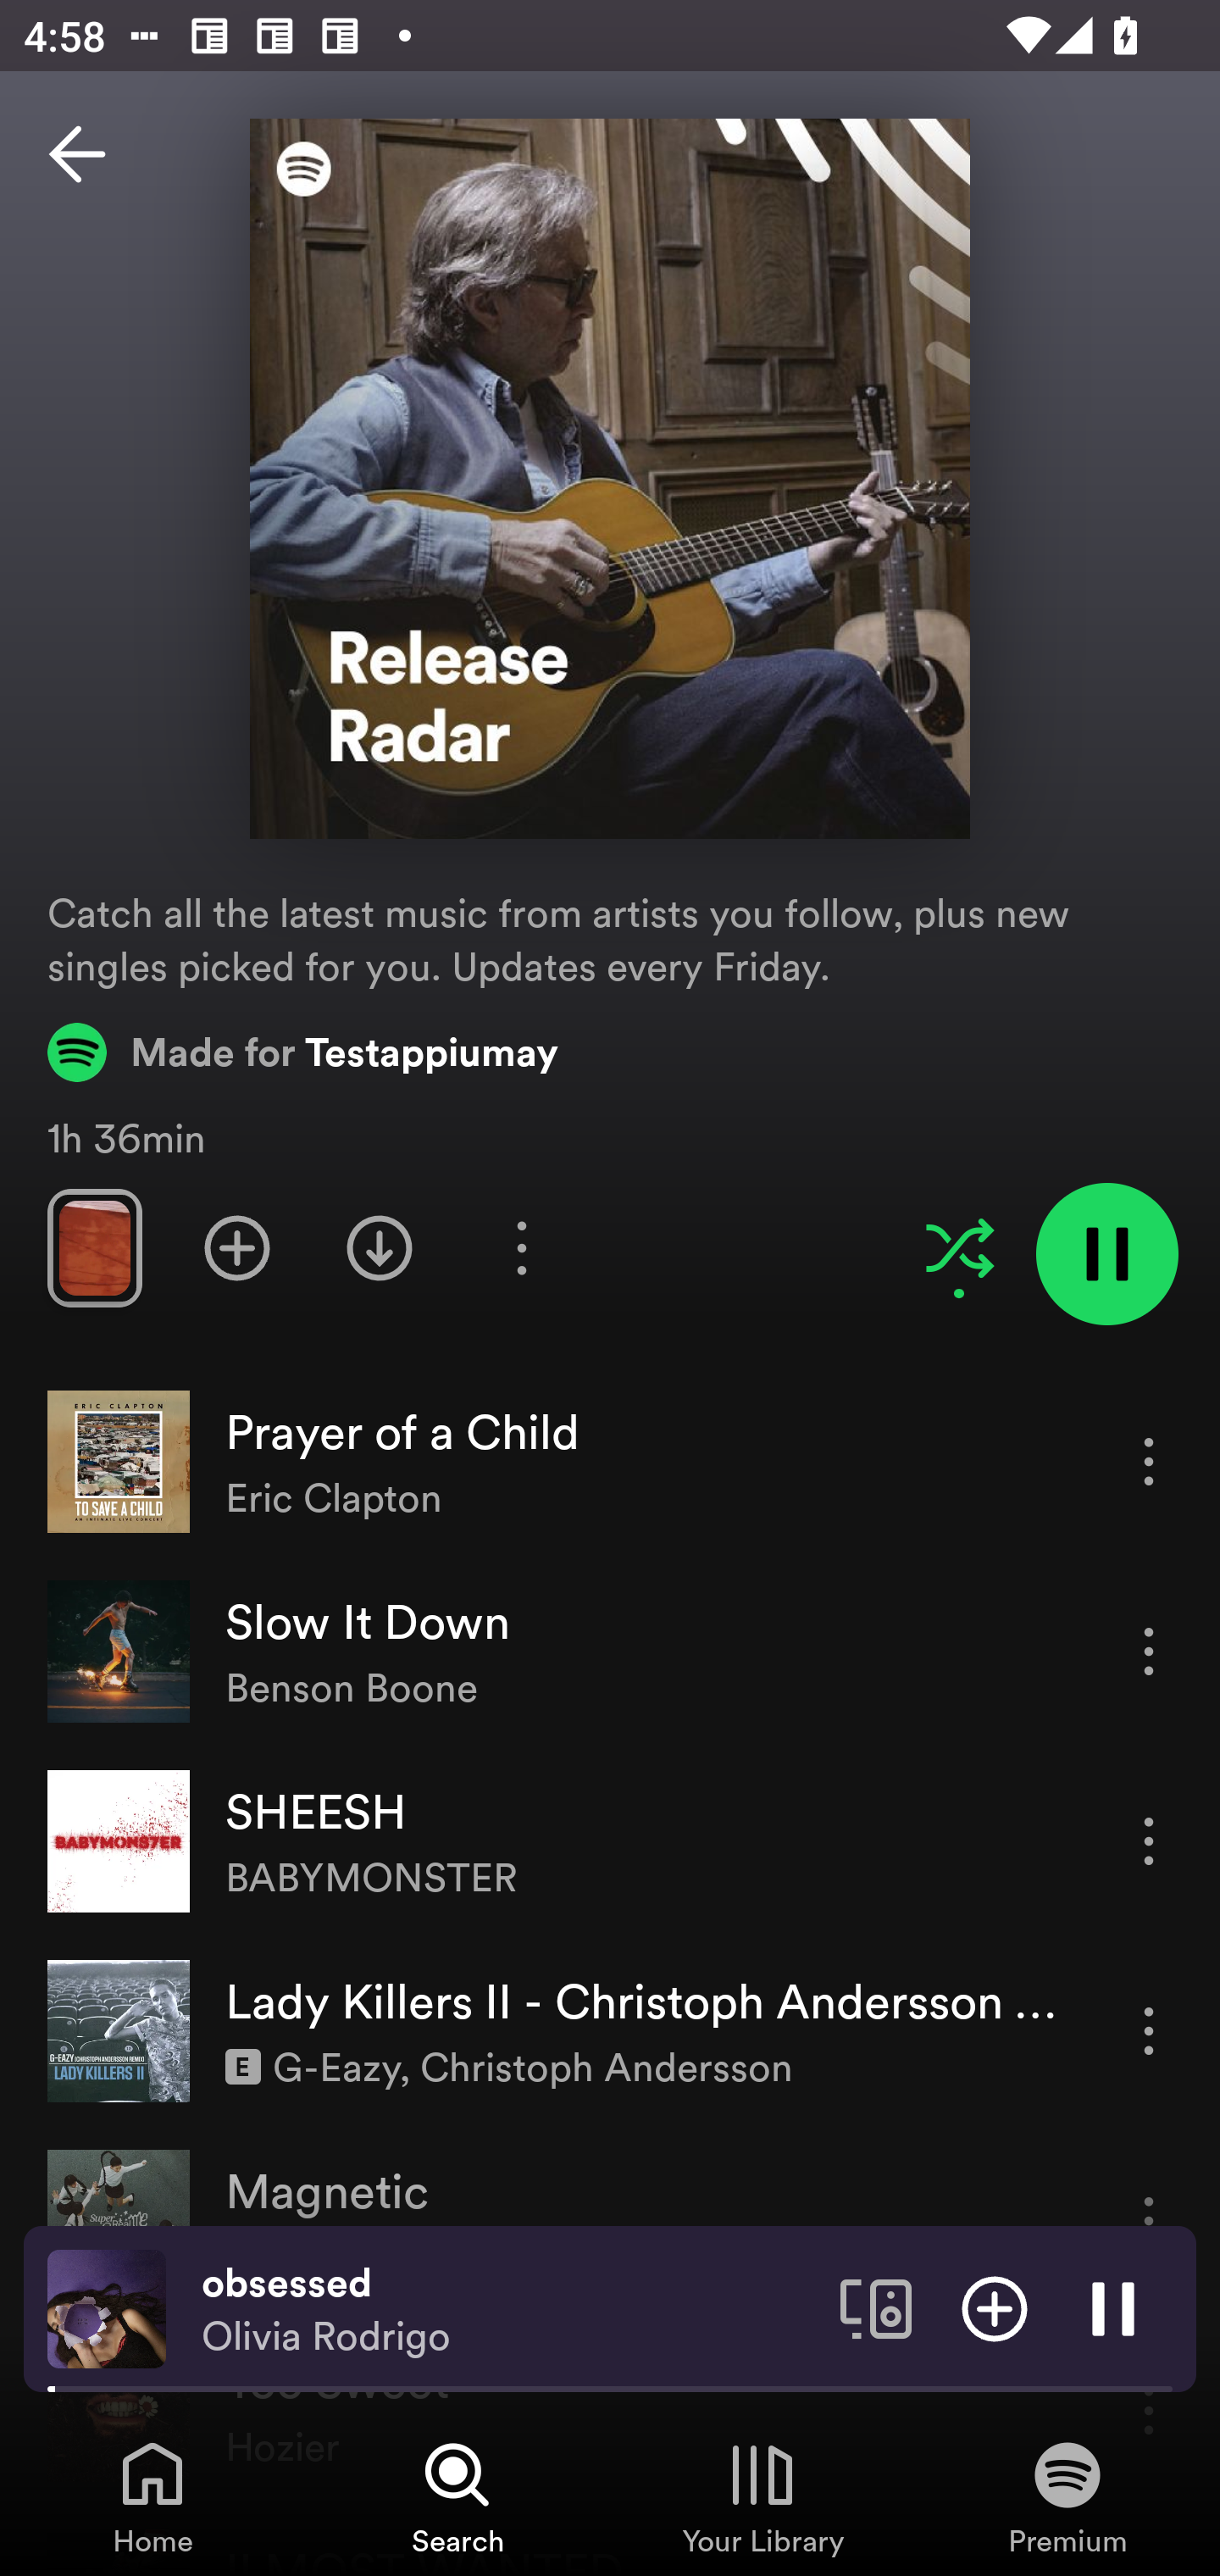  What do you see at coordinates (237, 1247) in the screenshot?
I see `Add playlist to Your Library` at bounding box center [237, 1247].